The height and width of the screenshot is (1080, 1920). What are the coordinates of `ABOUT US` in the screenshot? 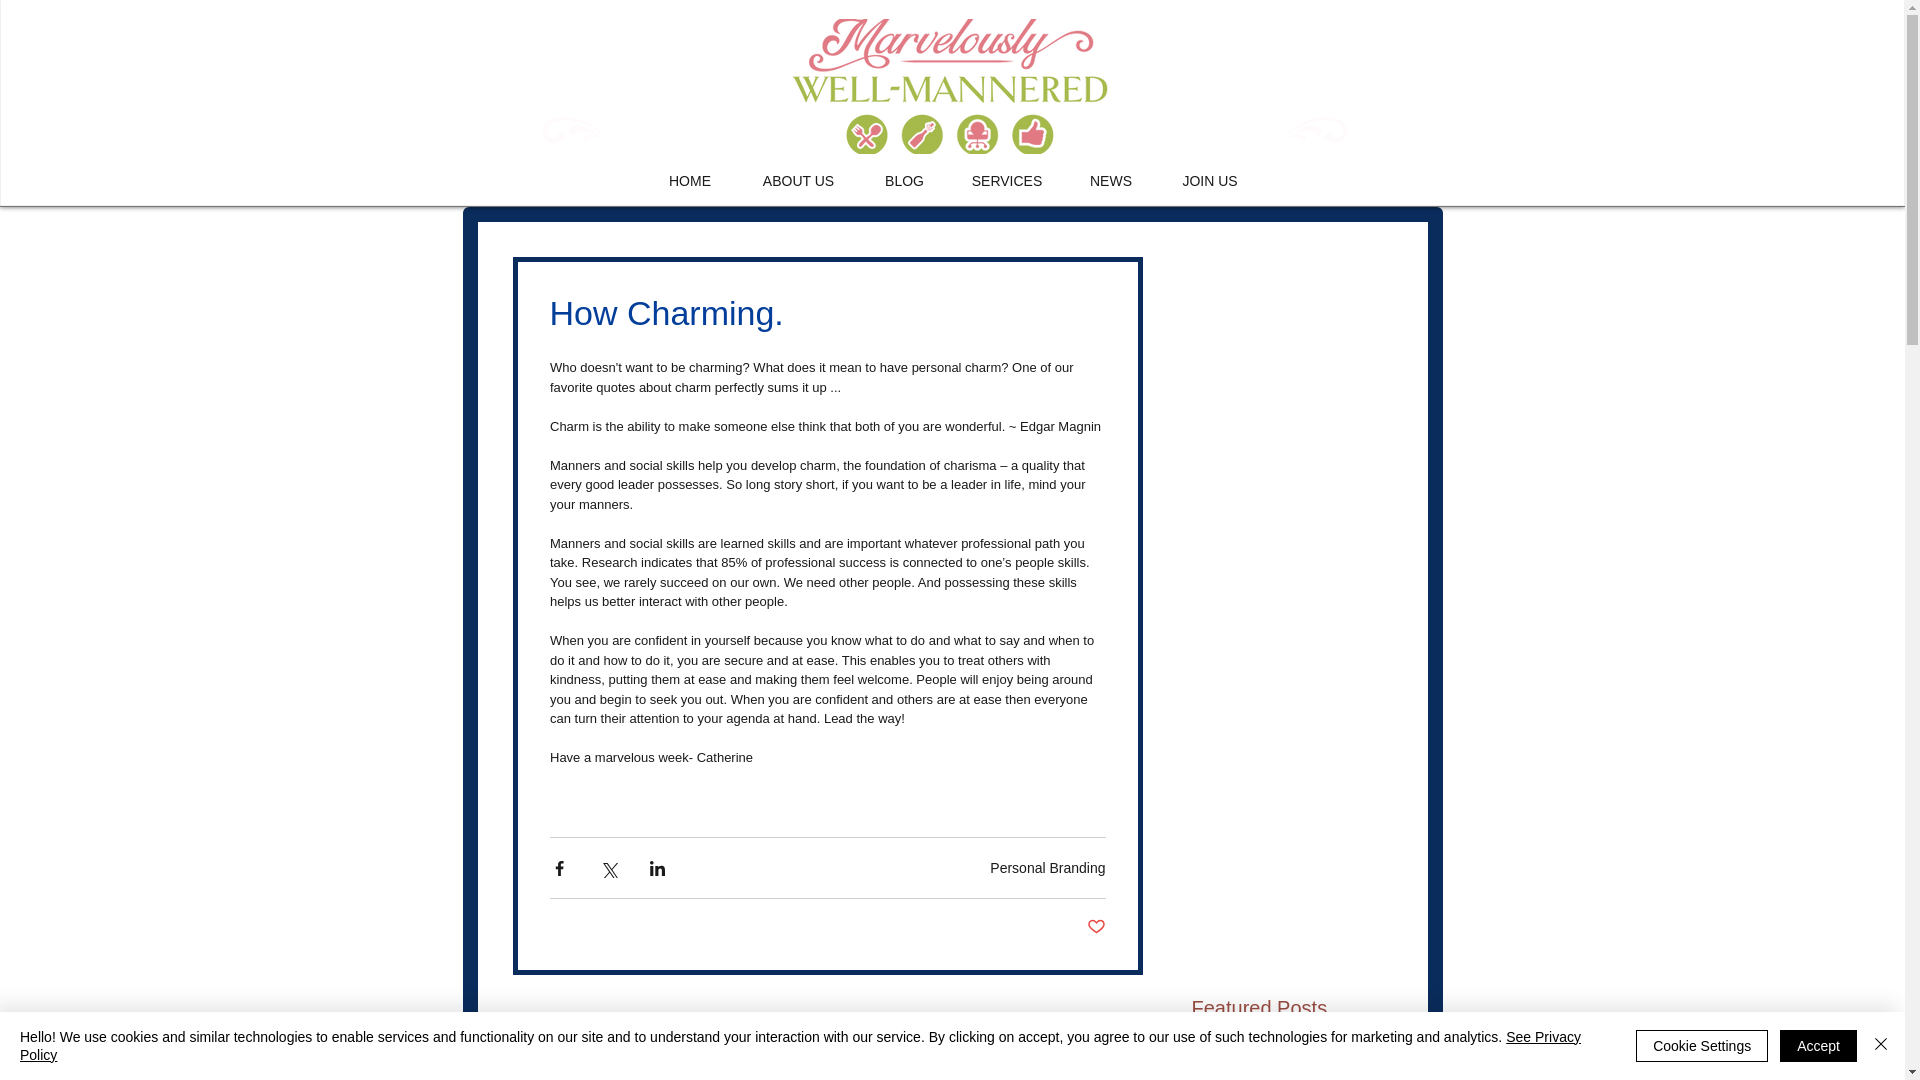 It's located at (798, 180).